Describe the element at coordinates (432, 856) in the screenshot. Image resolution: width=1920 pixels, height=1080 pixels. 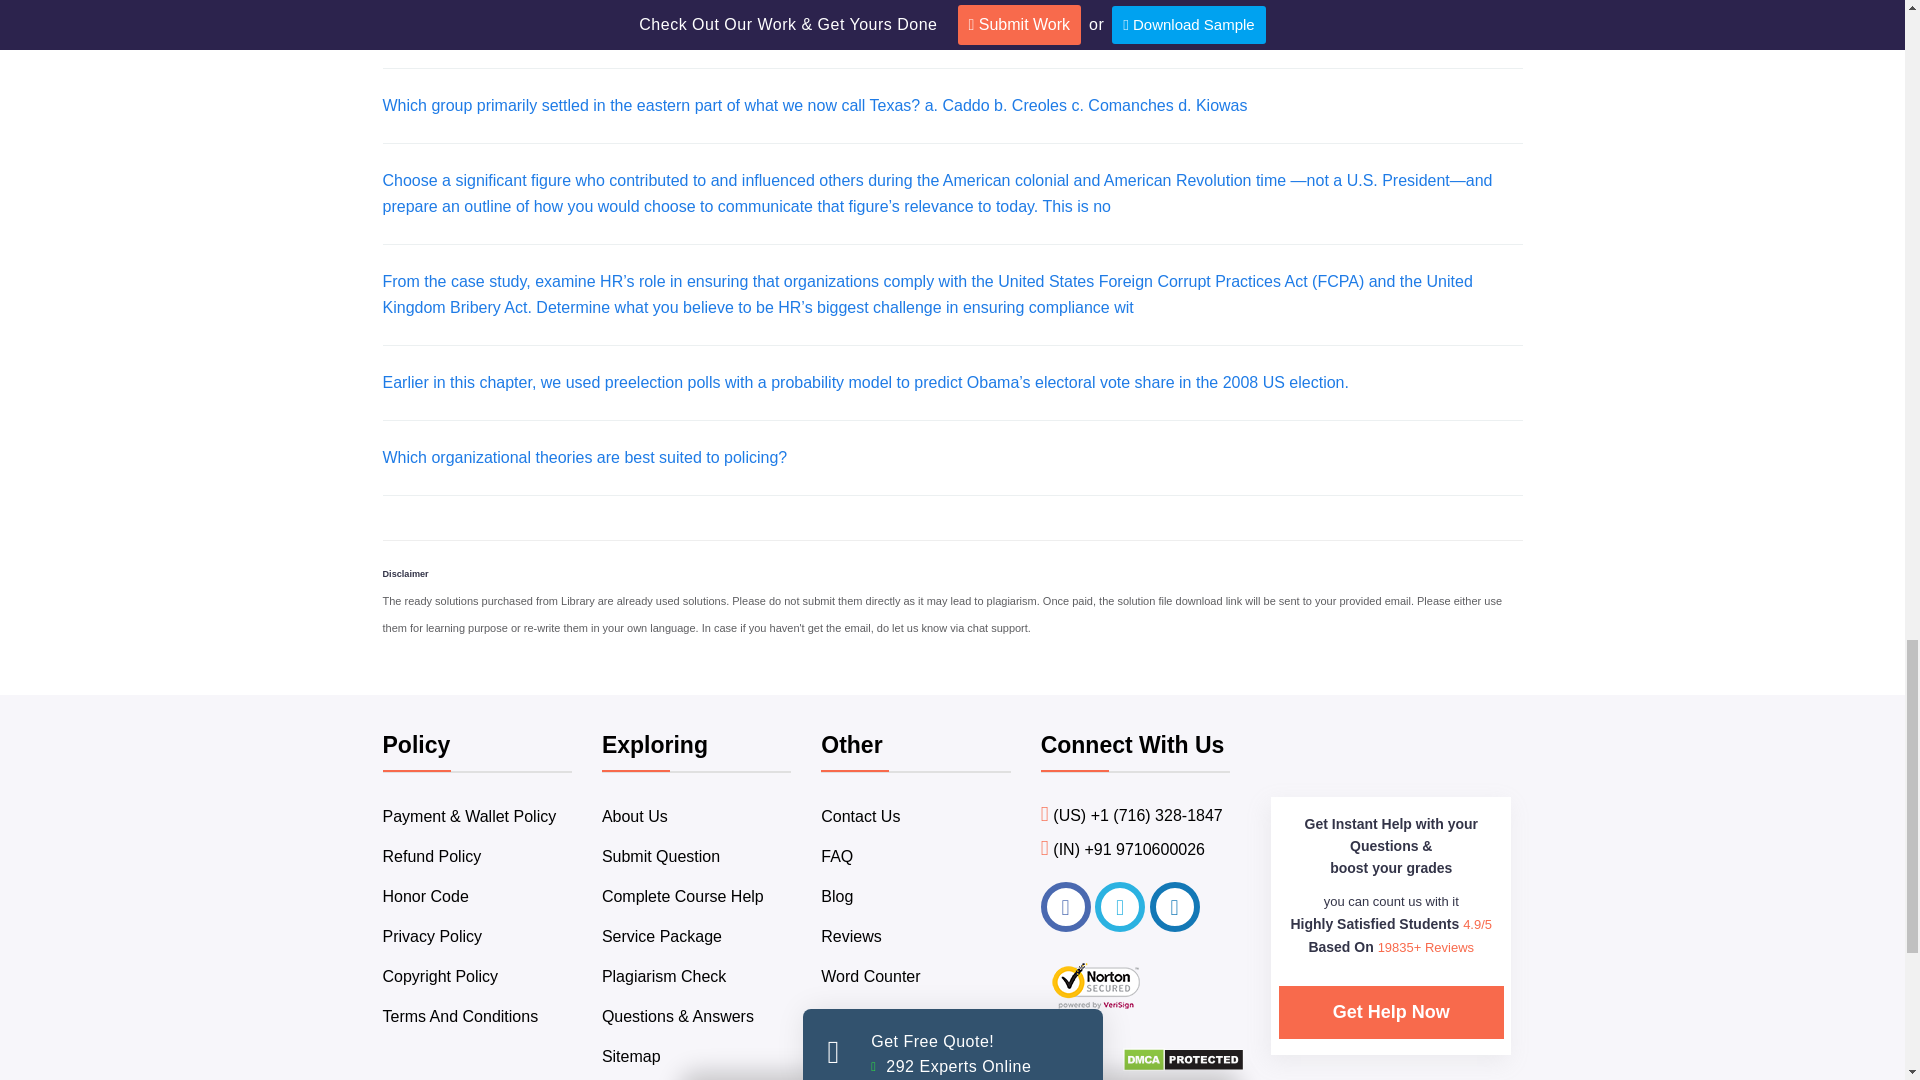
I see `Refund Policy` at that location.